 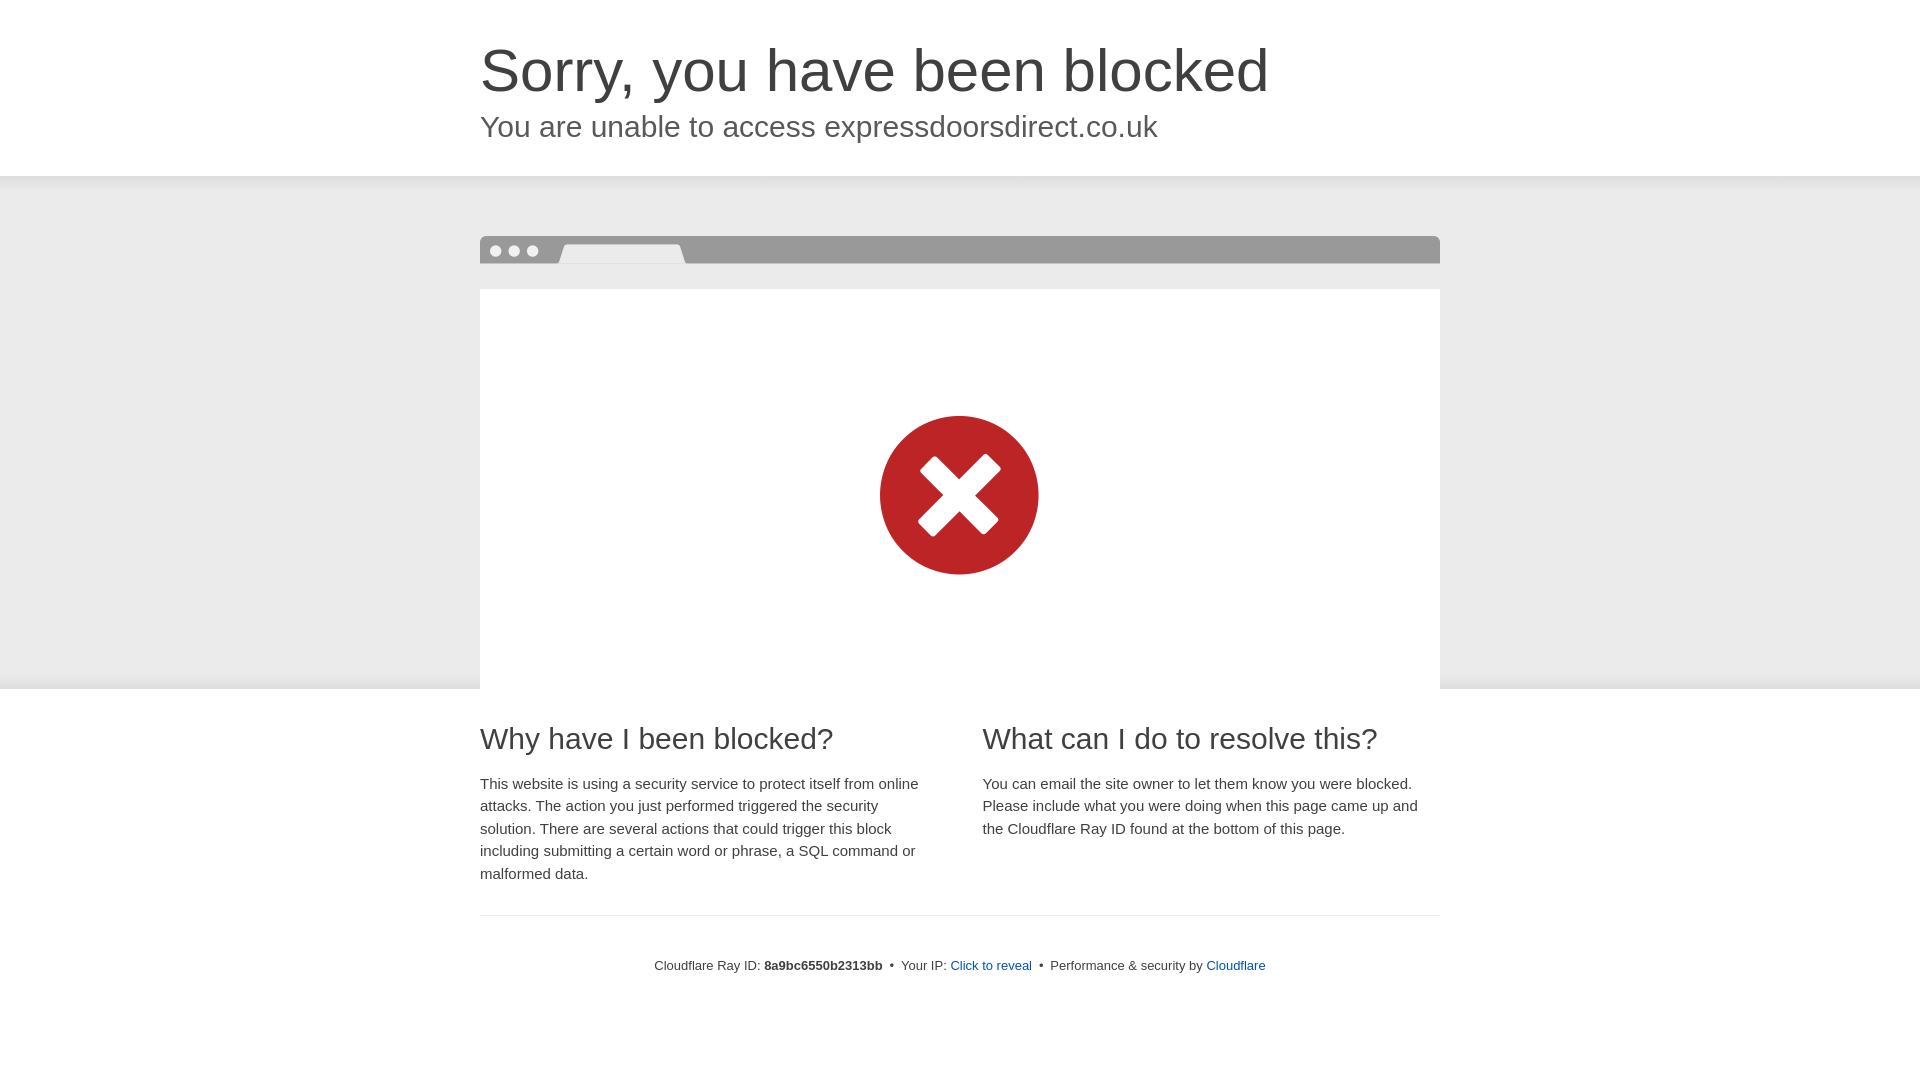 I want to click on Click to reveal, so click(x=991, y=966).